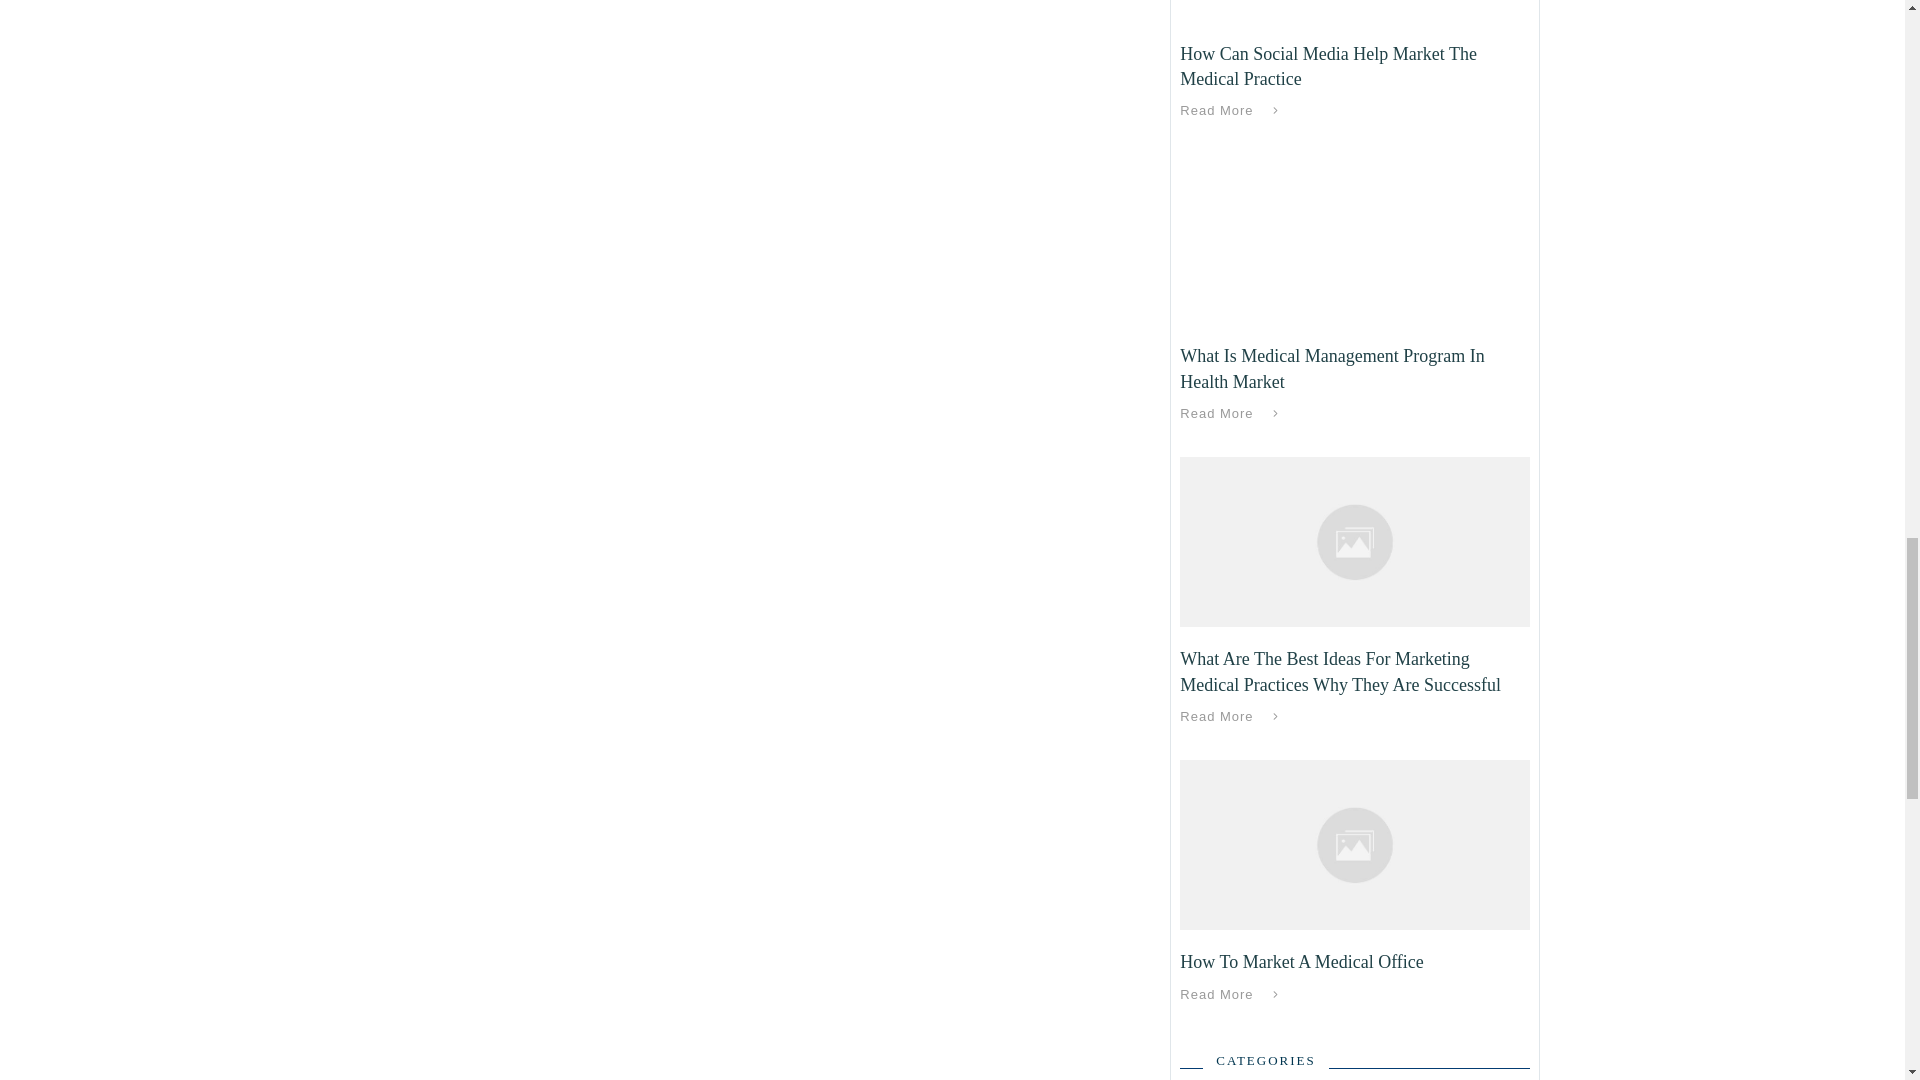 This screenshot has height=1080, width=1920. Describe the element at coordinates (1302, 962) in the screenshot. I see `How To Market A Medical Office` at that location.